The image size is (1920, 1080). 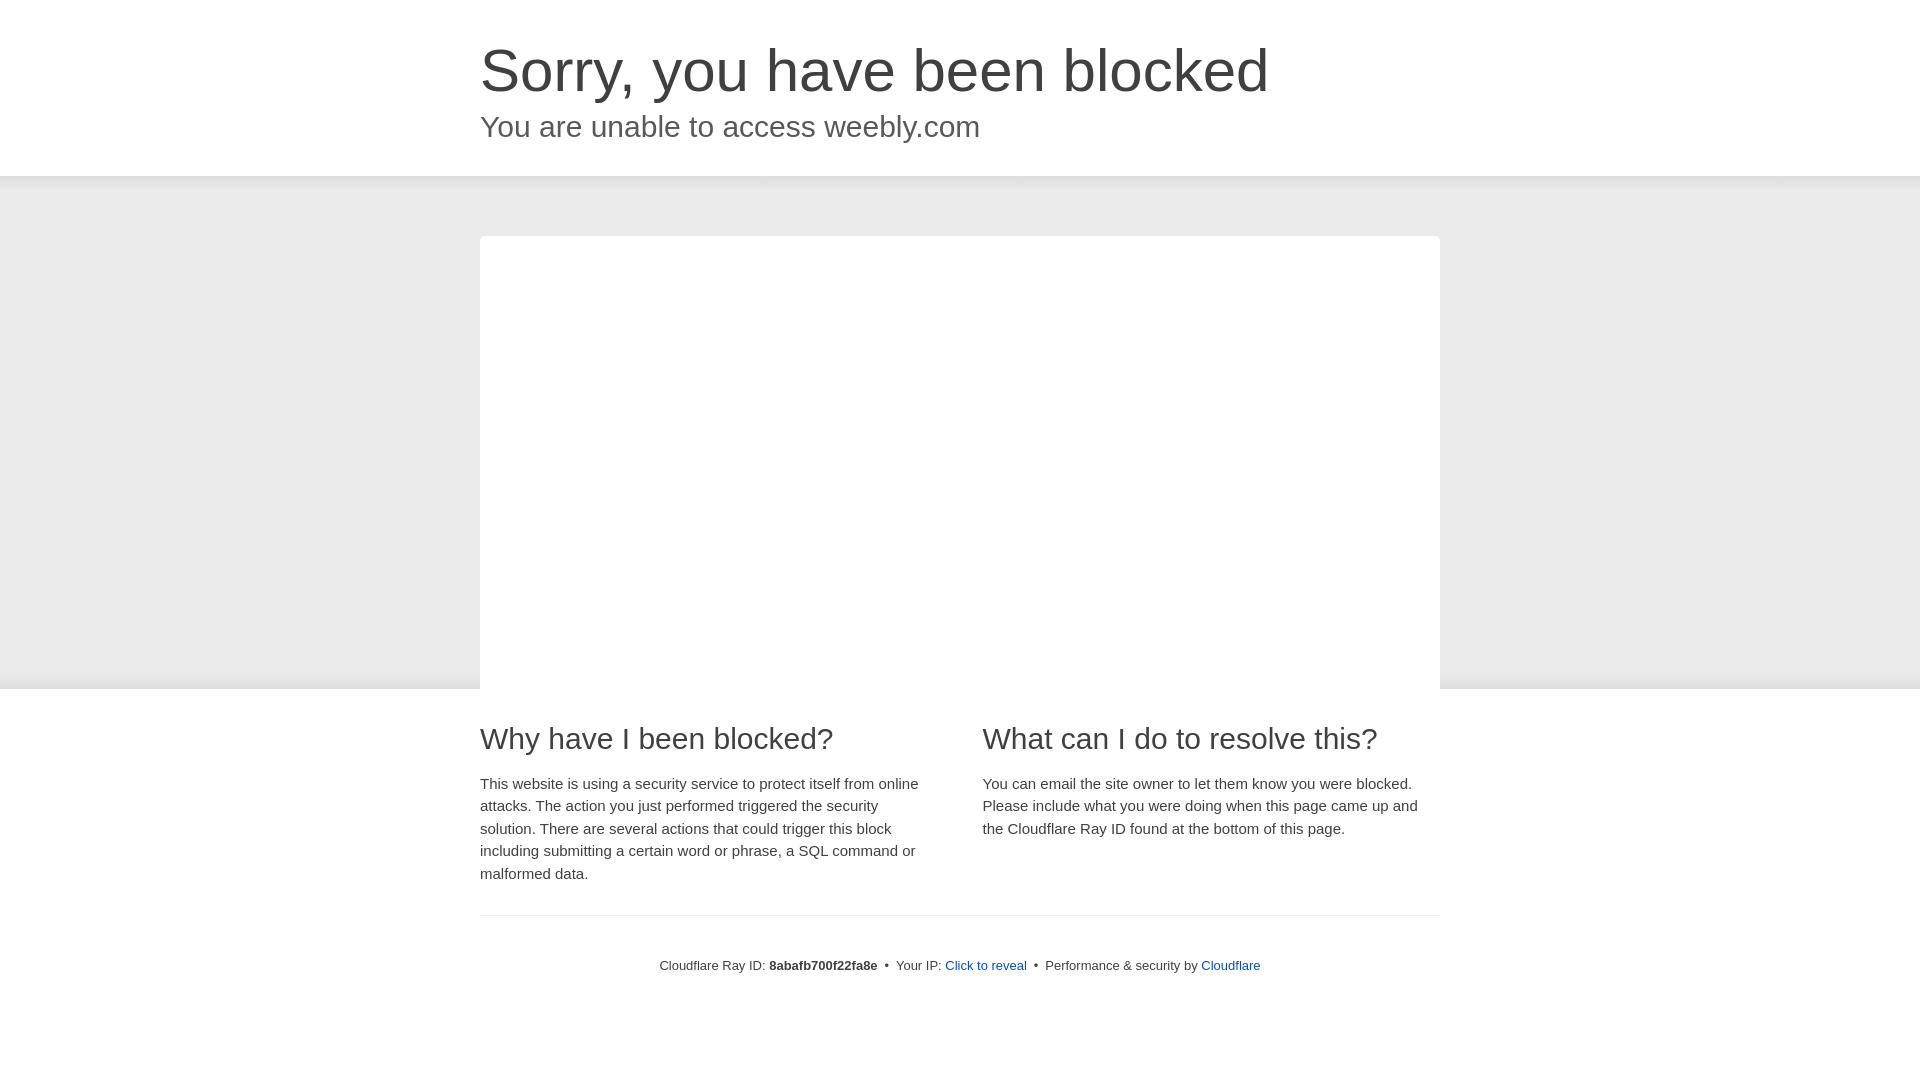 I want to click on Cloudflare, so click(x=1230, y=965).